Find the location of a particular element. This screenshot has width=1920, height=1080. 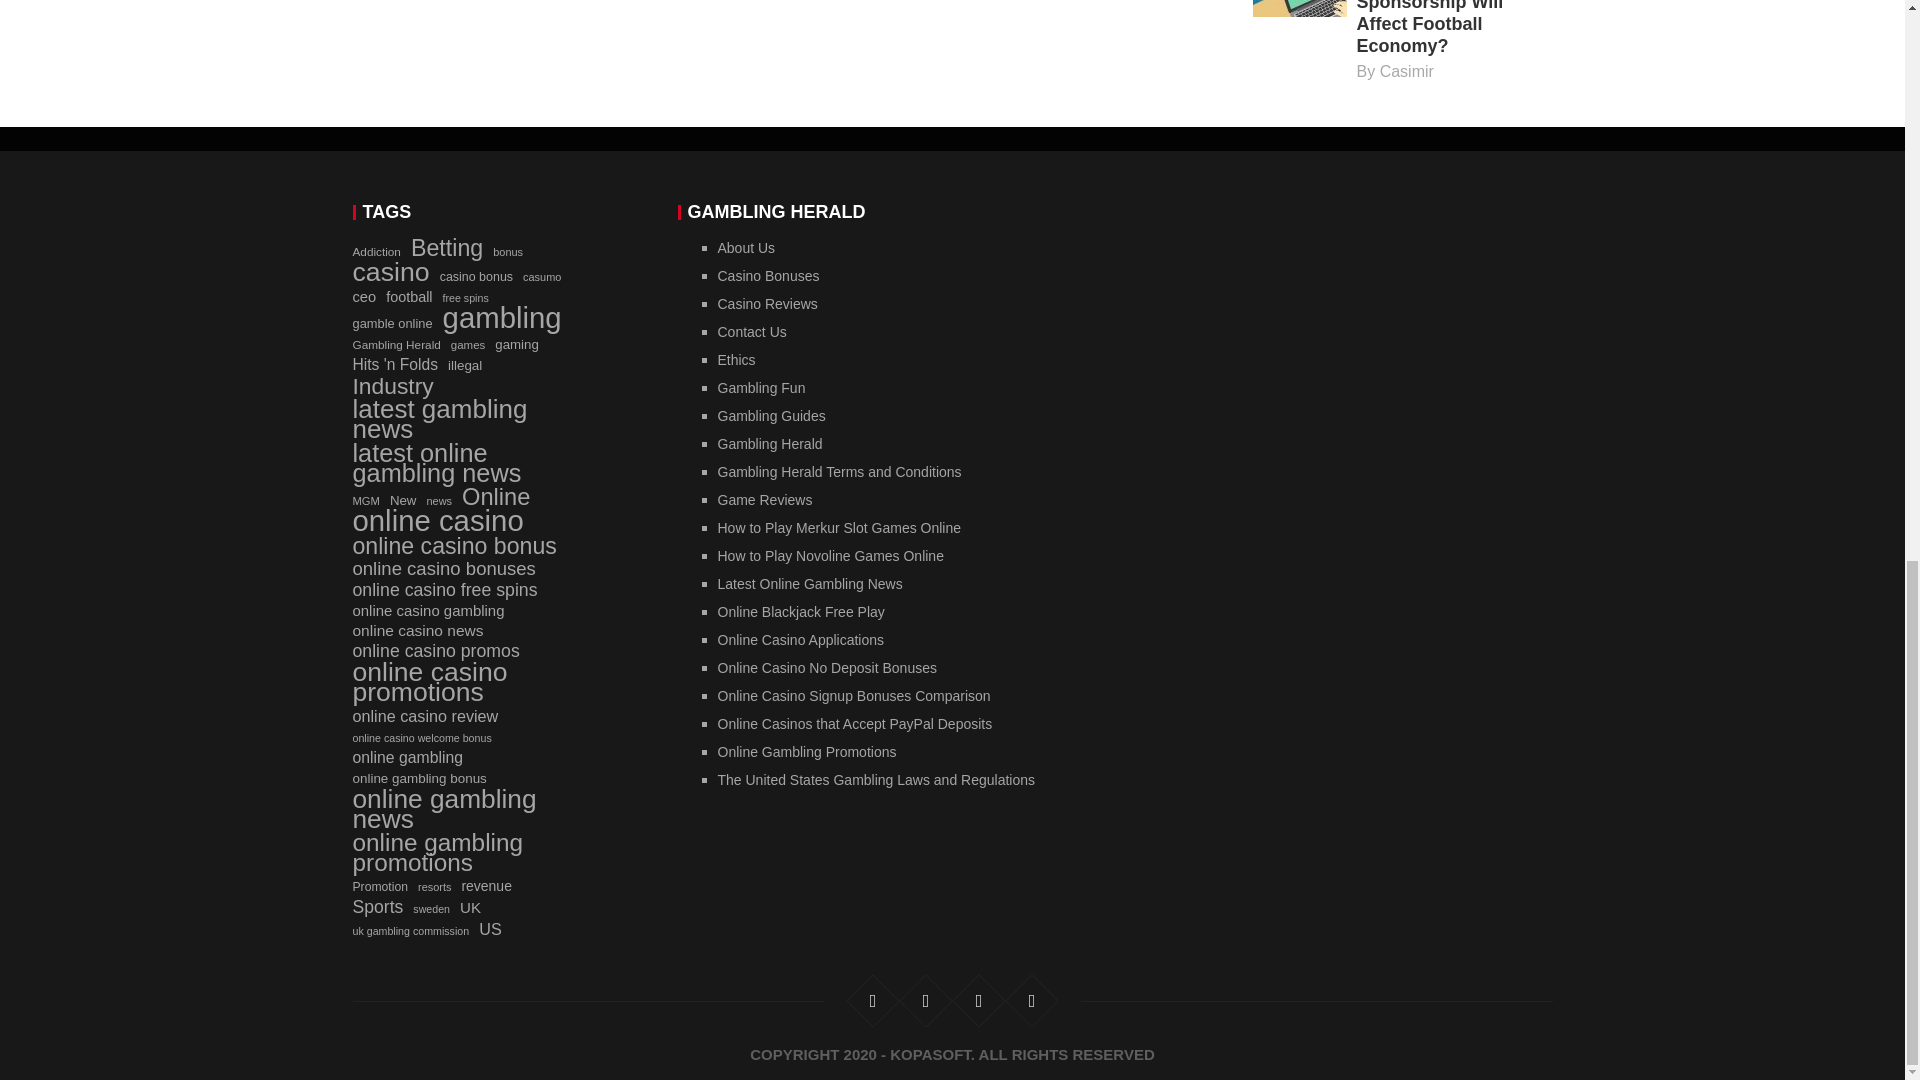

Posts by Casimir is located at coordinates (1407, 70).